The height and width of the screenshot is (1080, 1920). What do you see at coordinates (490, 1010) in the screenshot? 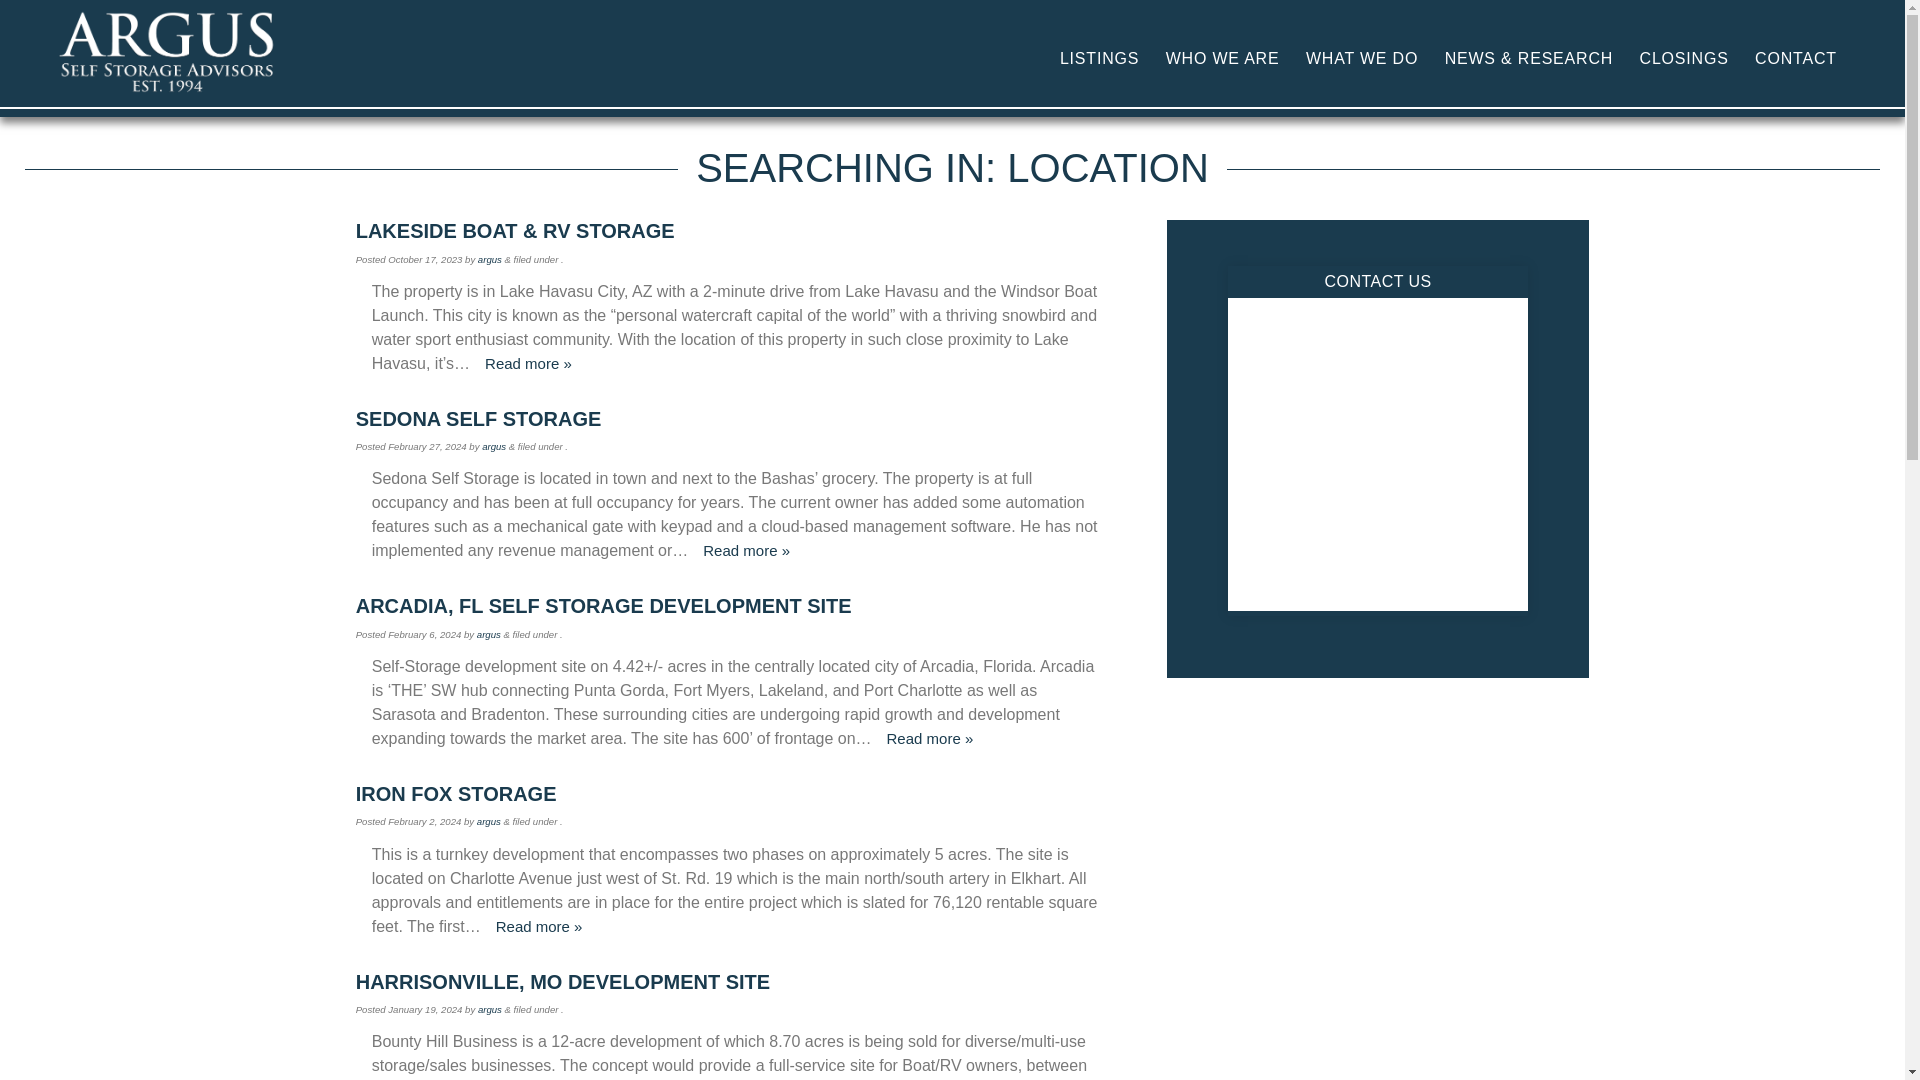
I see `argus` at bounding box center [490, 1010].